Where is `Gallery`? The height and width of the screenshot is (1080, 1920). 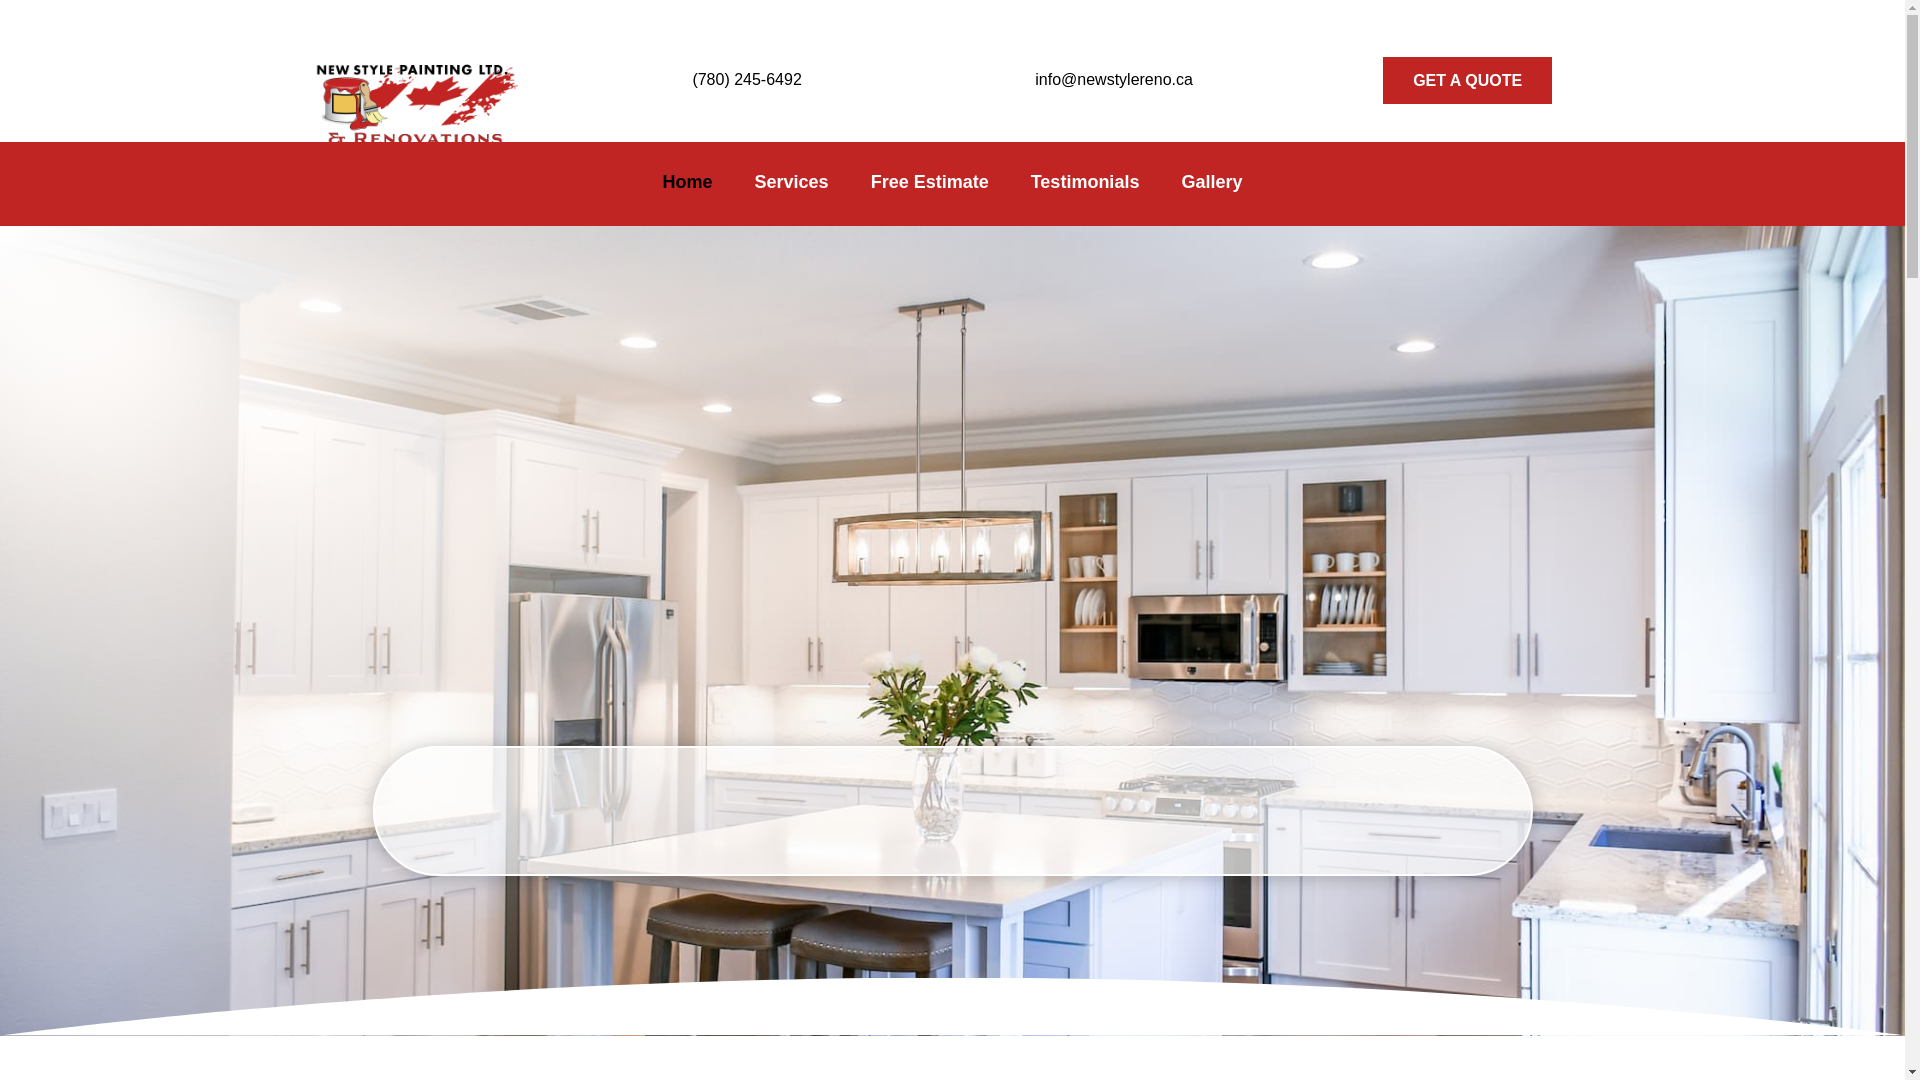 Gallery is located at coordinates (1211, 185).